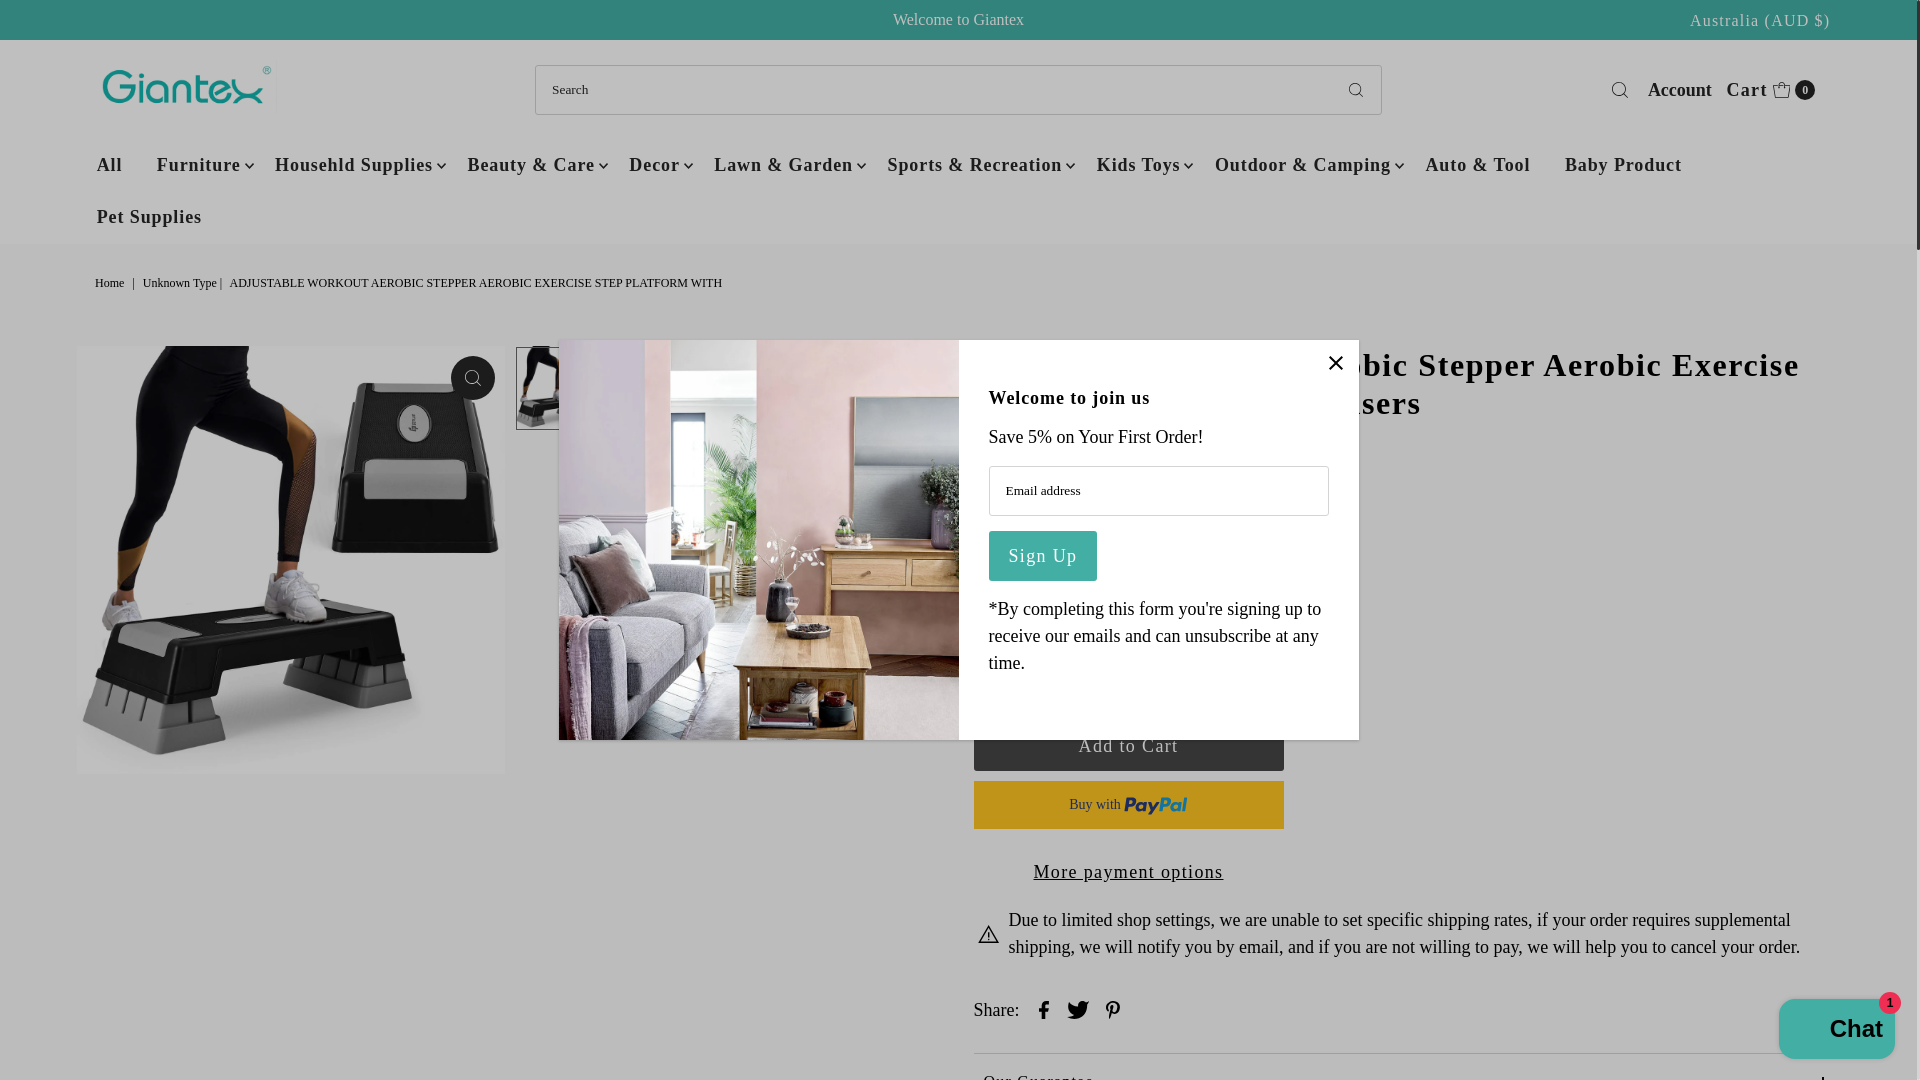  What do you see at coordinates (1680, 89) in the screenshot?
I see `Account` at bounding box center [1680, 89].